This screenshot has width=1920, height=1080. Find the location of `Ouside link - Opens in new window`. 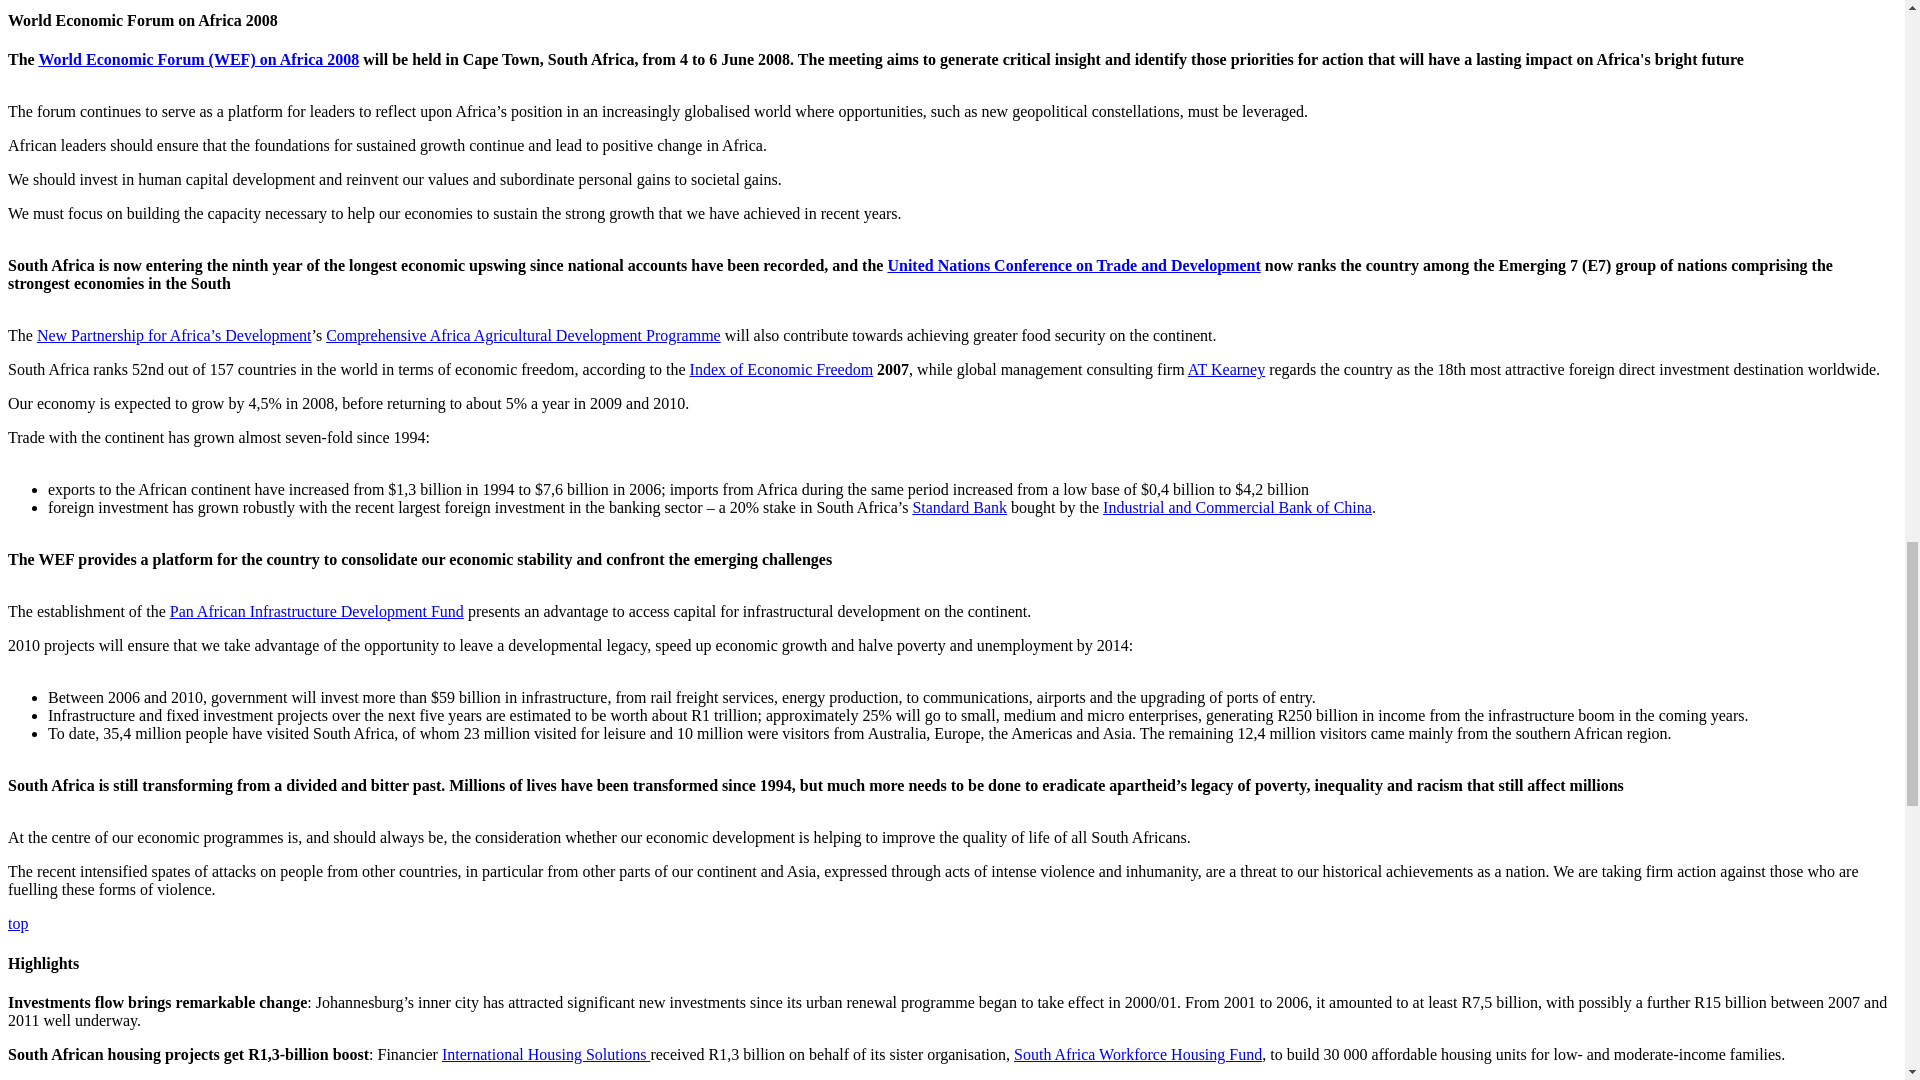

Ouside link - Opens in new window is located at coordinates (1226, 369).